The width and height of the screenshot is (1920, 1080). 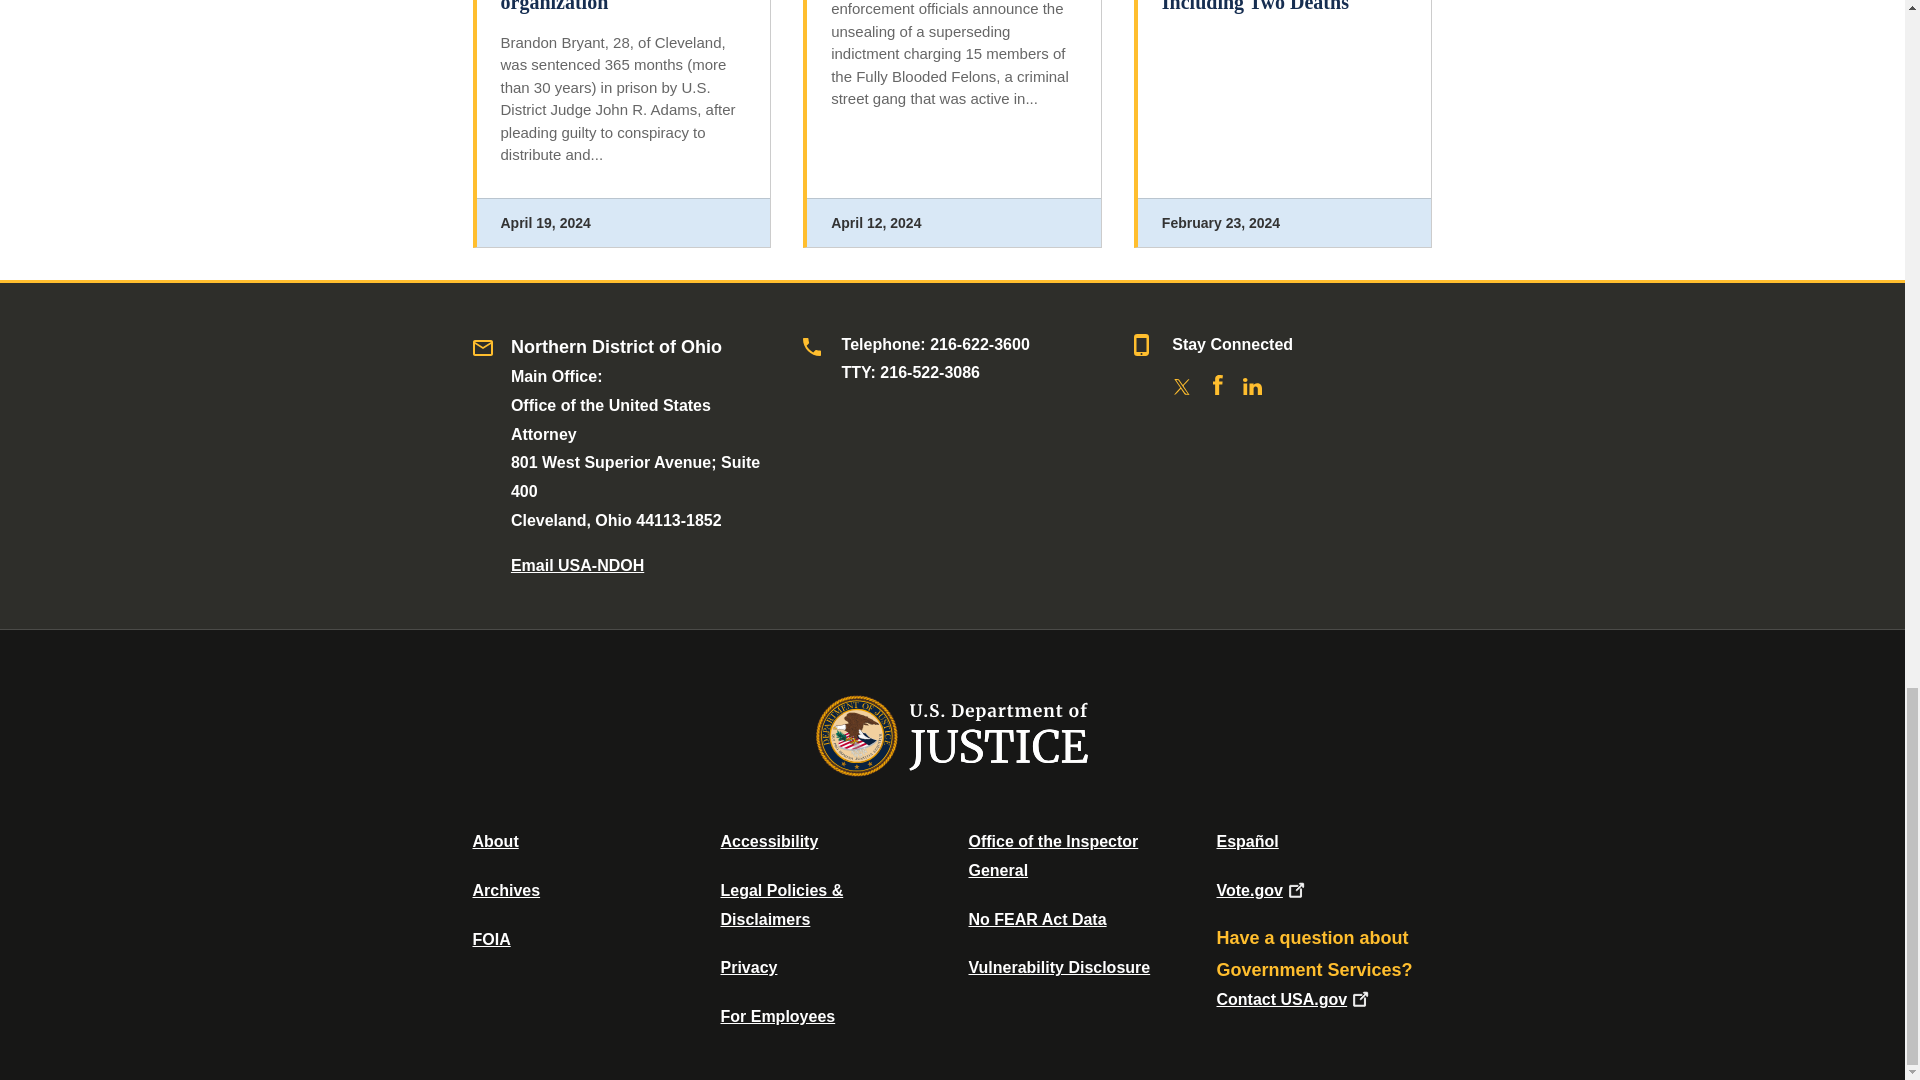 I want to click on For Employees, so click(x=778, y=1016).